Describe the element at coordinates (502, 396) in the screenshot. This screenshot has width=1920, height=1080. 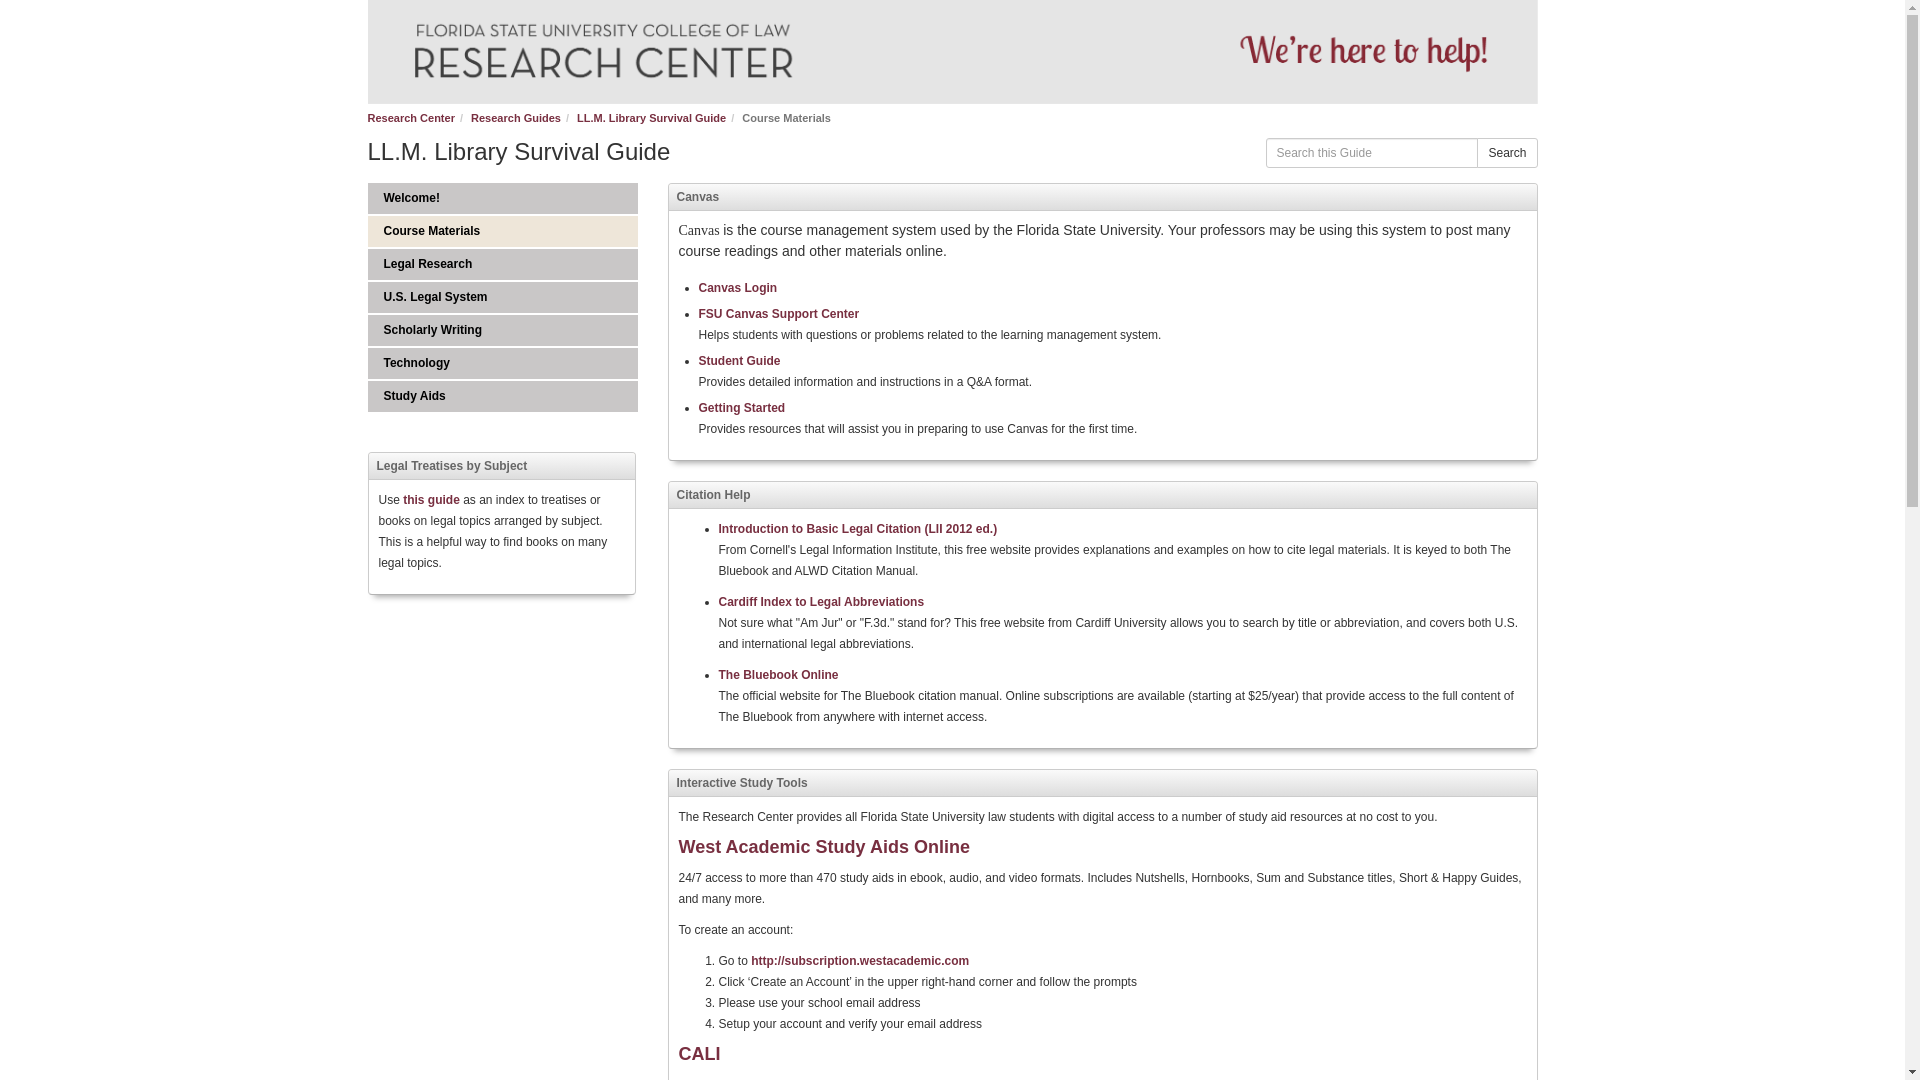
I see `Study Aids` at that location.